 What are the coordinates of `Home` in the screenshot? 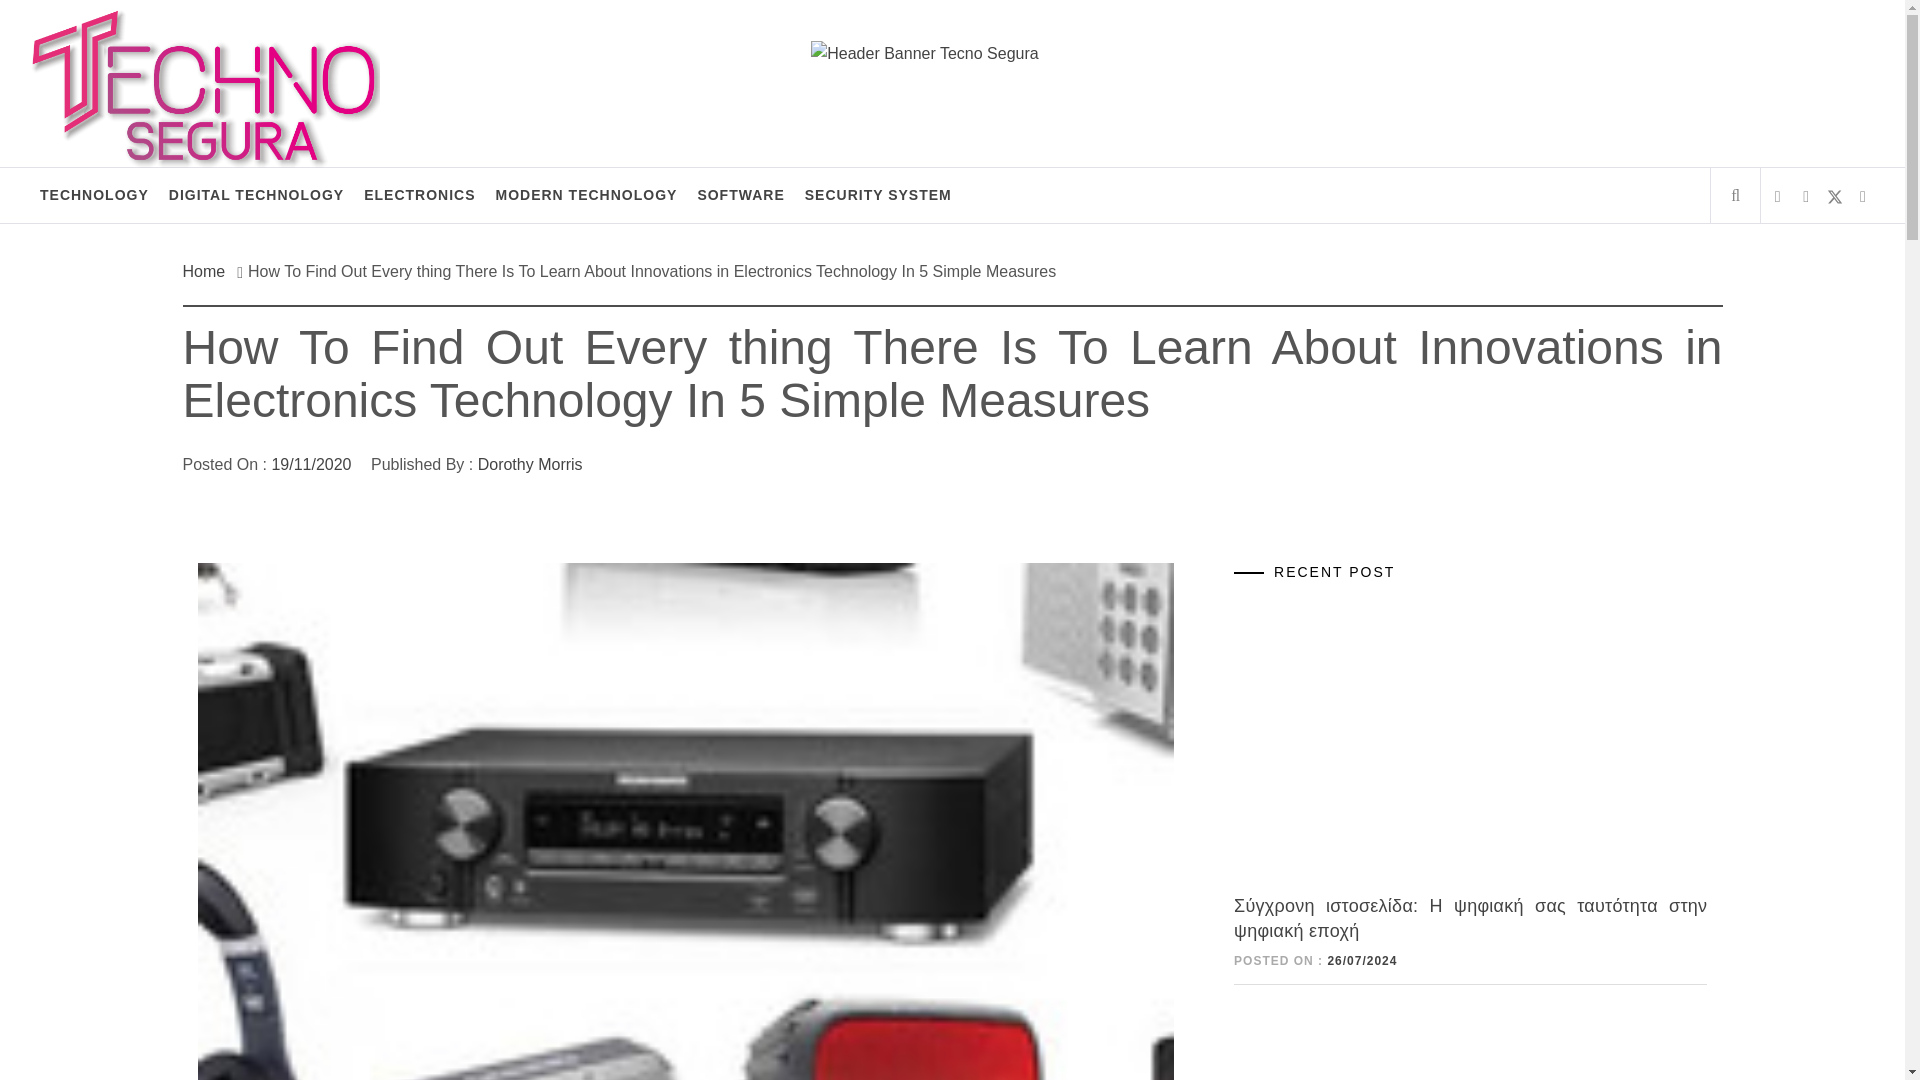 It's located at (209, 271).